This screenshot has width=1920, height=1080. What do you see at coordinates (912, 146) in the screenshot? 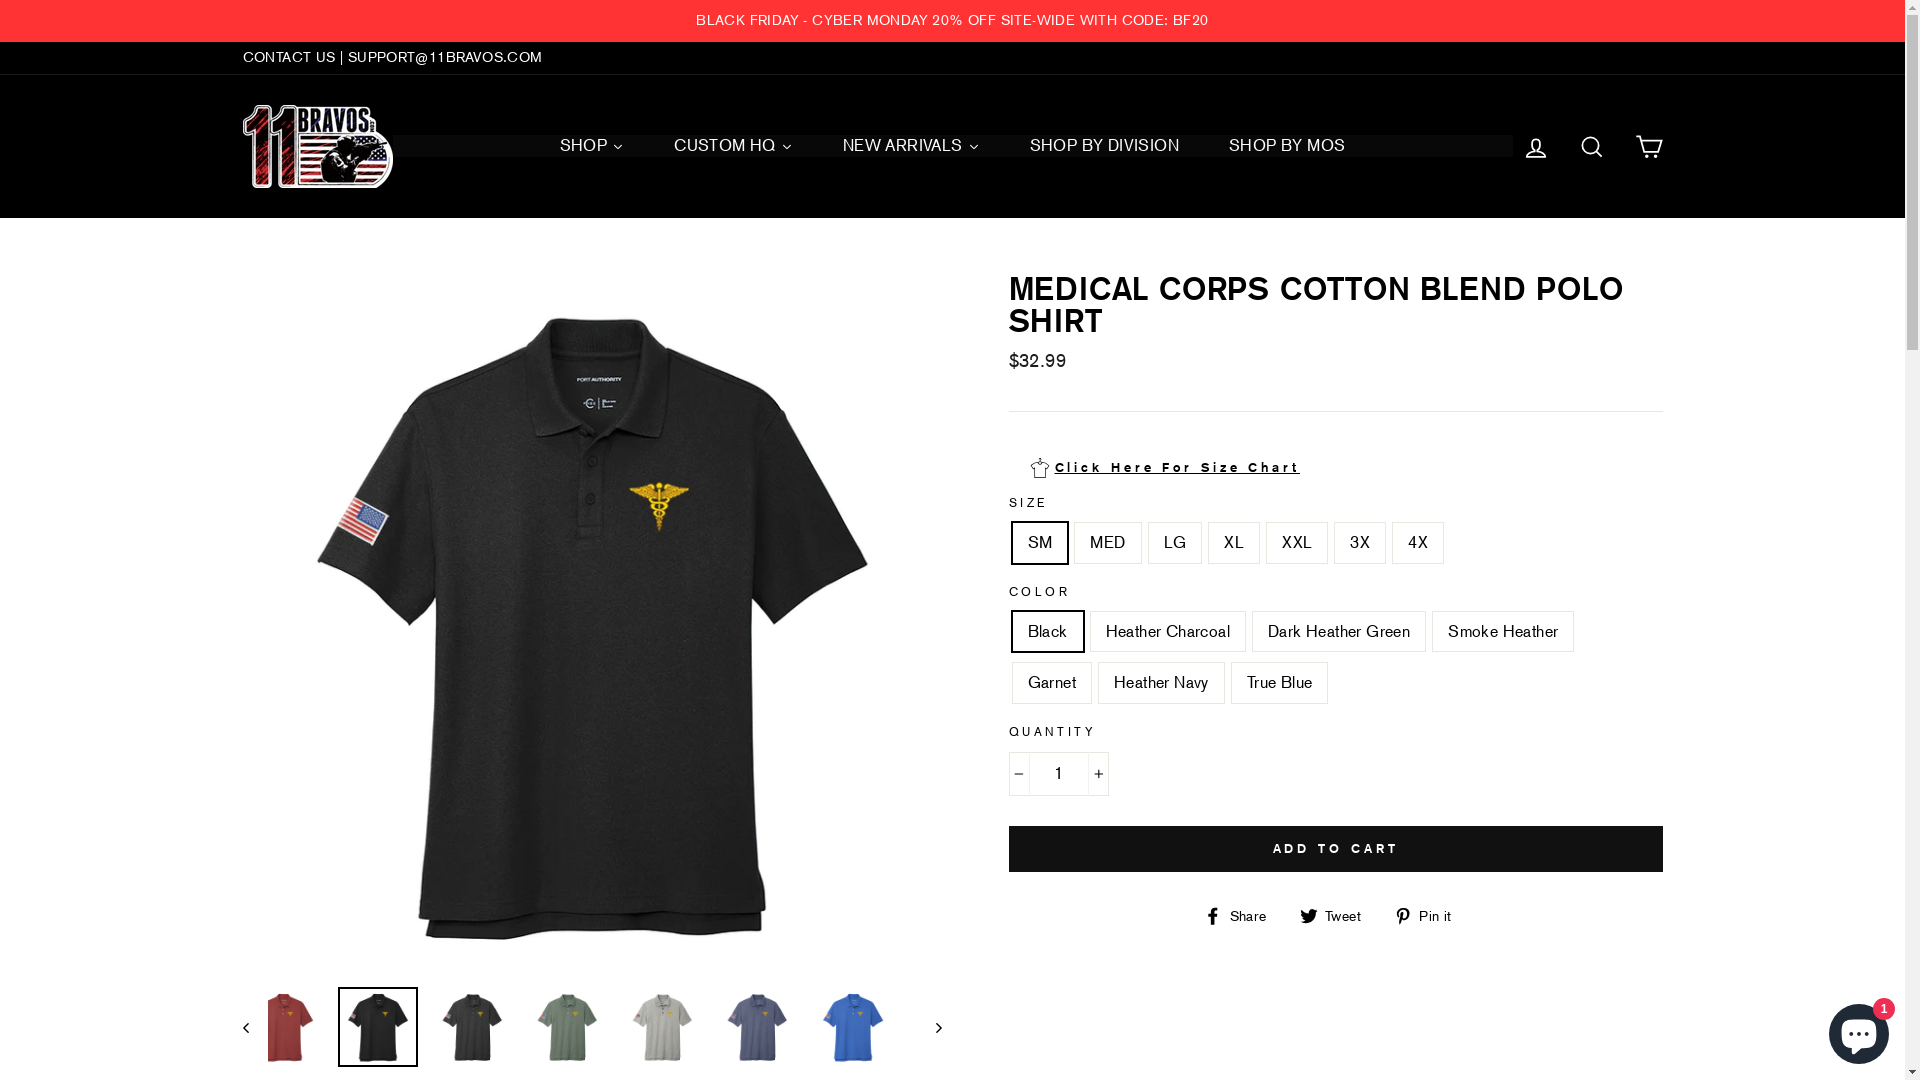
I see `NEW ARRIVALS` at bounding box center [912, 146].